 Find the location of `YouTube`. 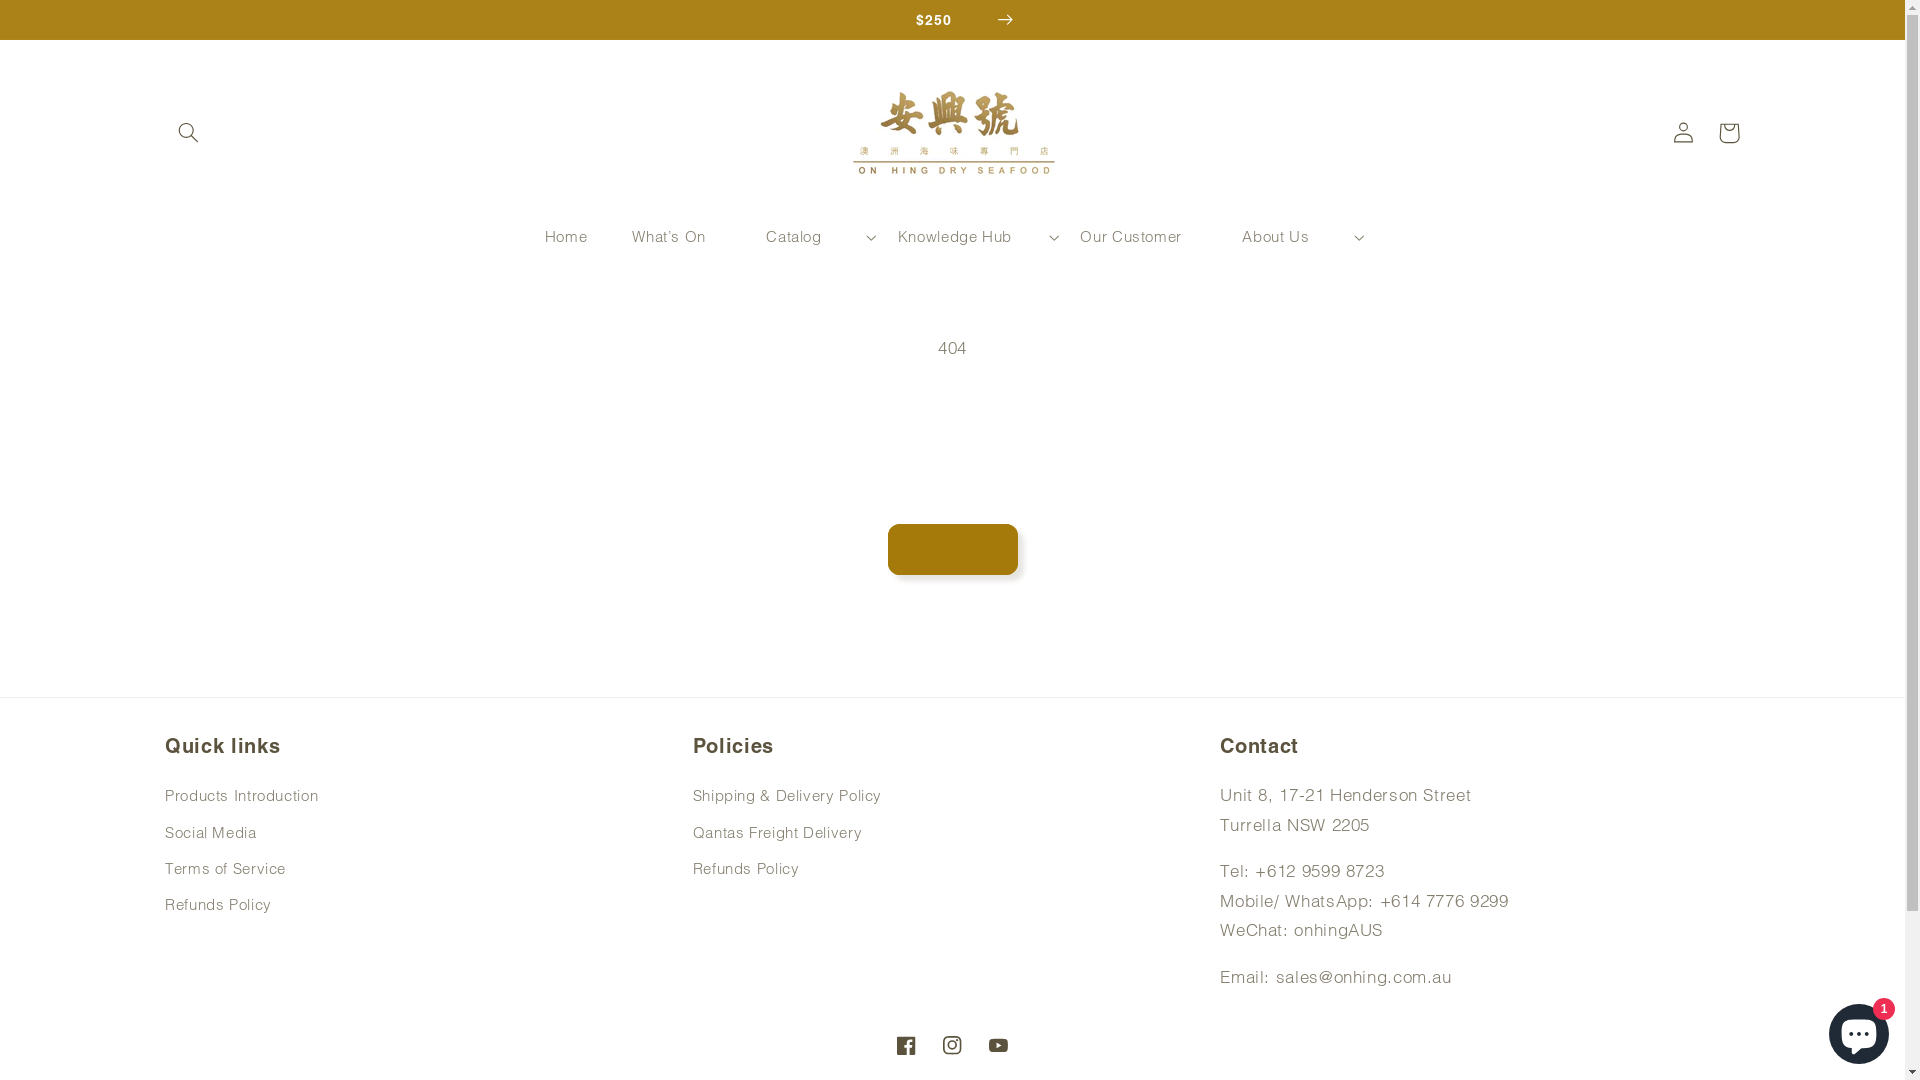

YouTube is located at coordinates (999, 1046).